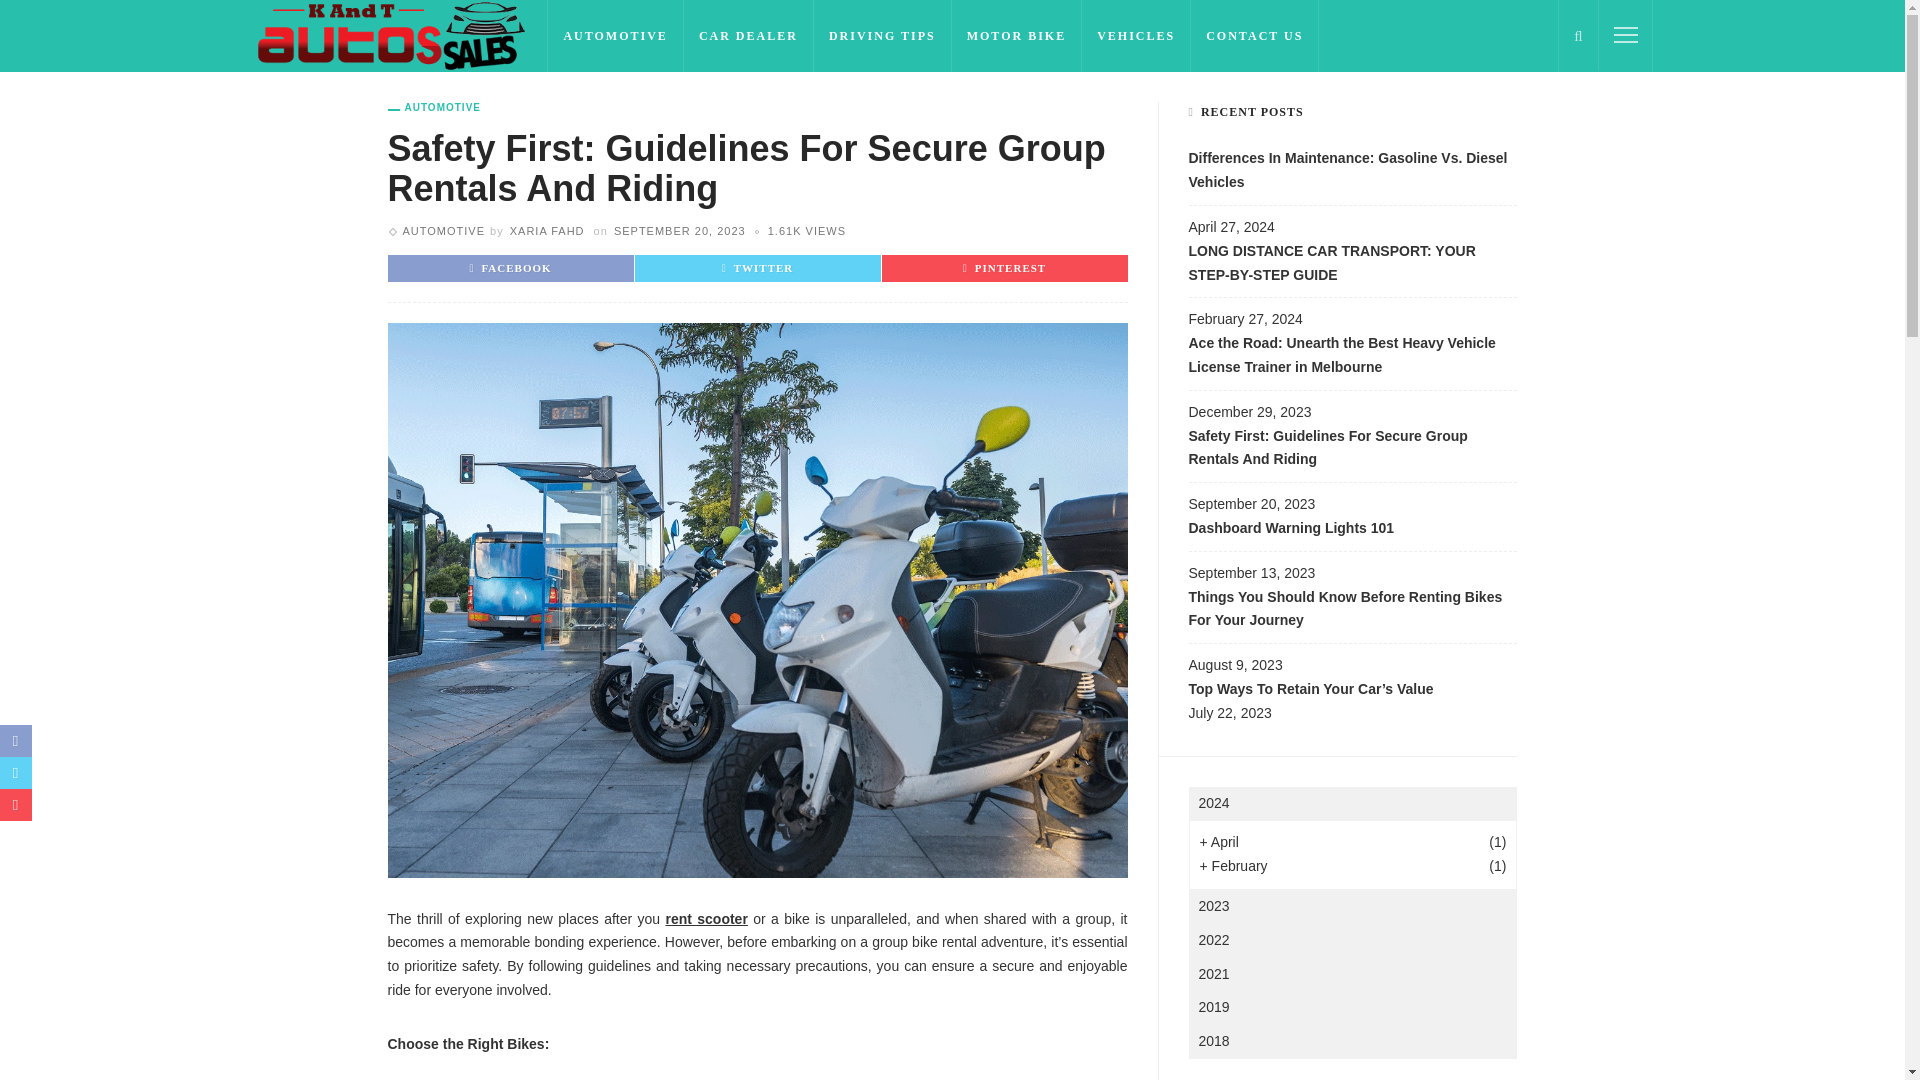 The image size is (1920, 1080). Describe the element at coordinates (1136, 36) in the screenshot. I see `VEHICLES` at that location.